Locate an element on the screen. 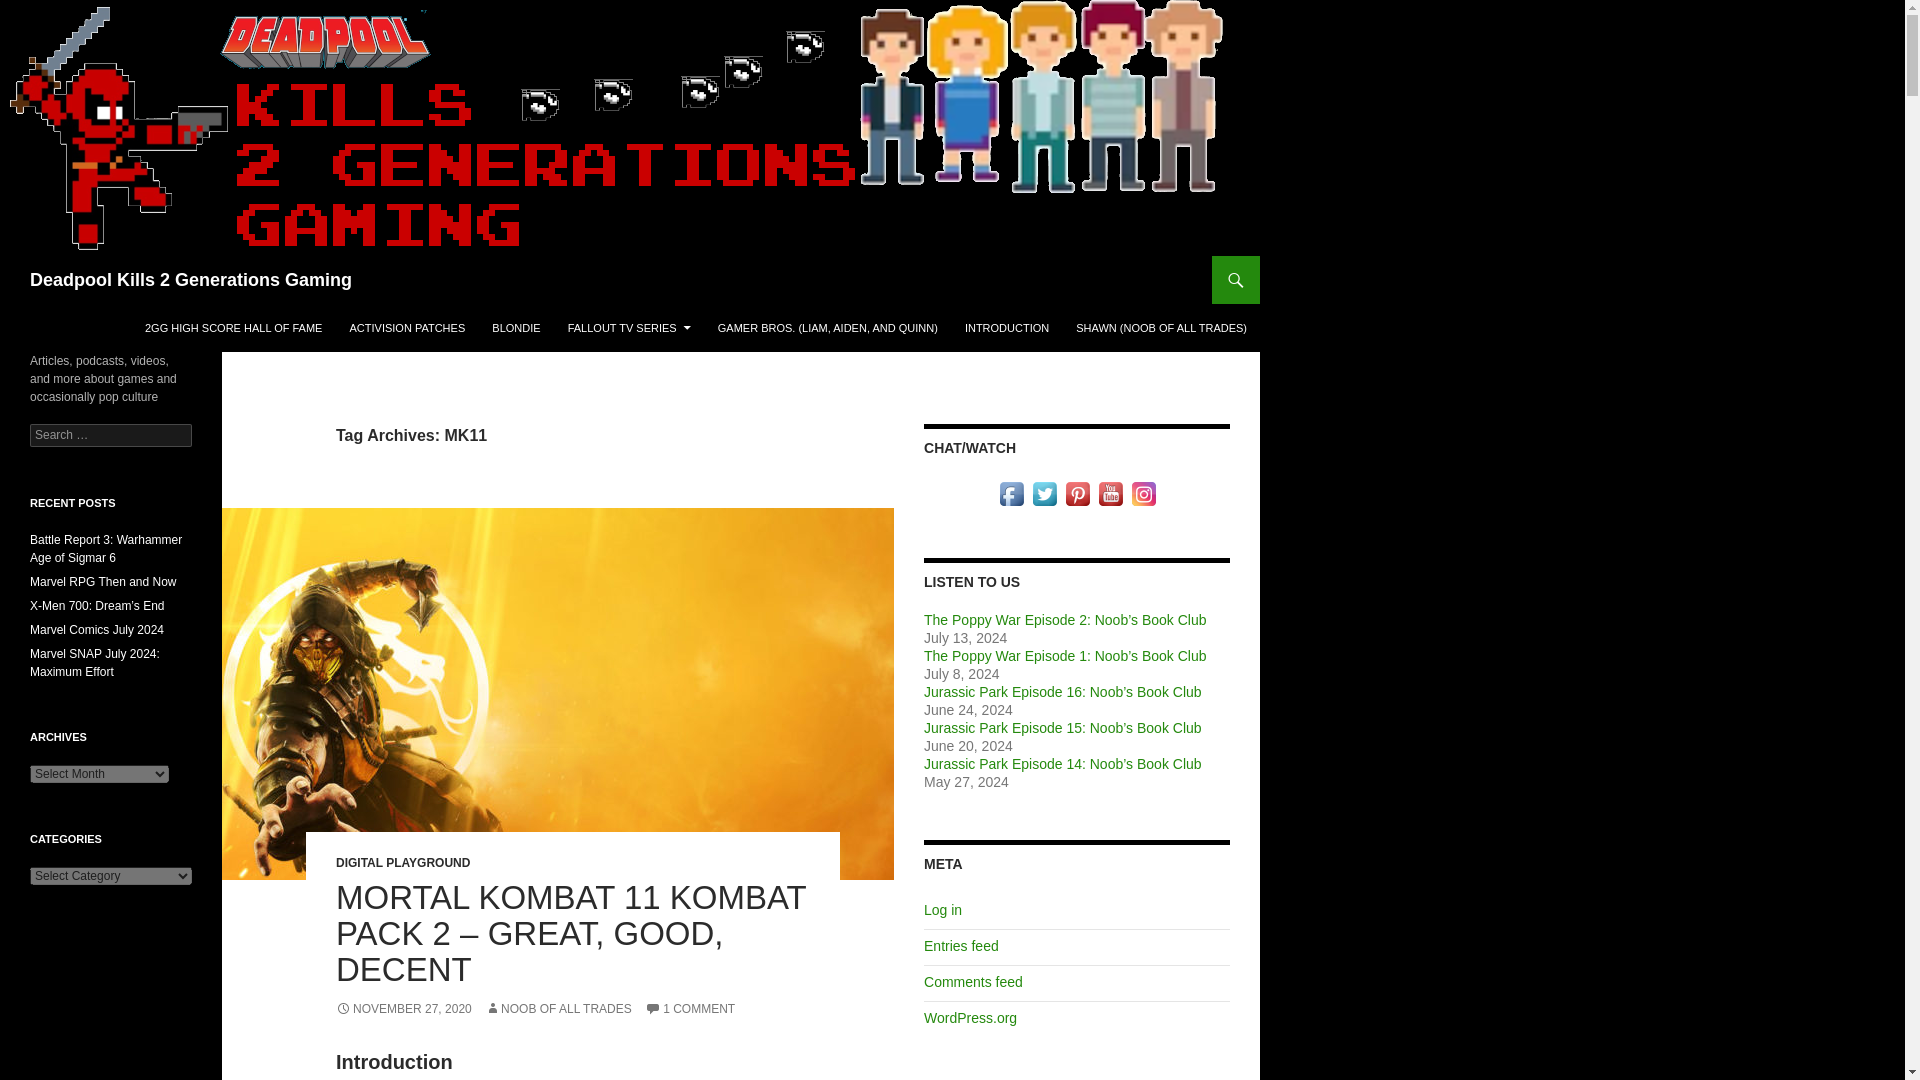 This screenshot has height=1080, width=1920. Deadpool Kills 2 Generations Gaming is located at coordinates (190, 279).